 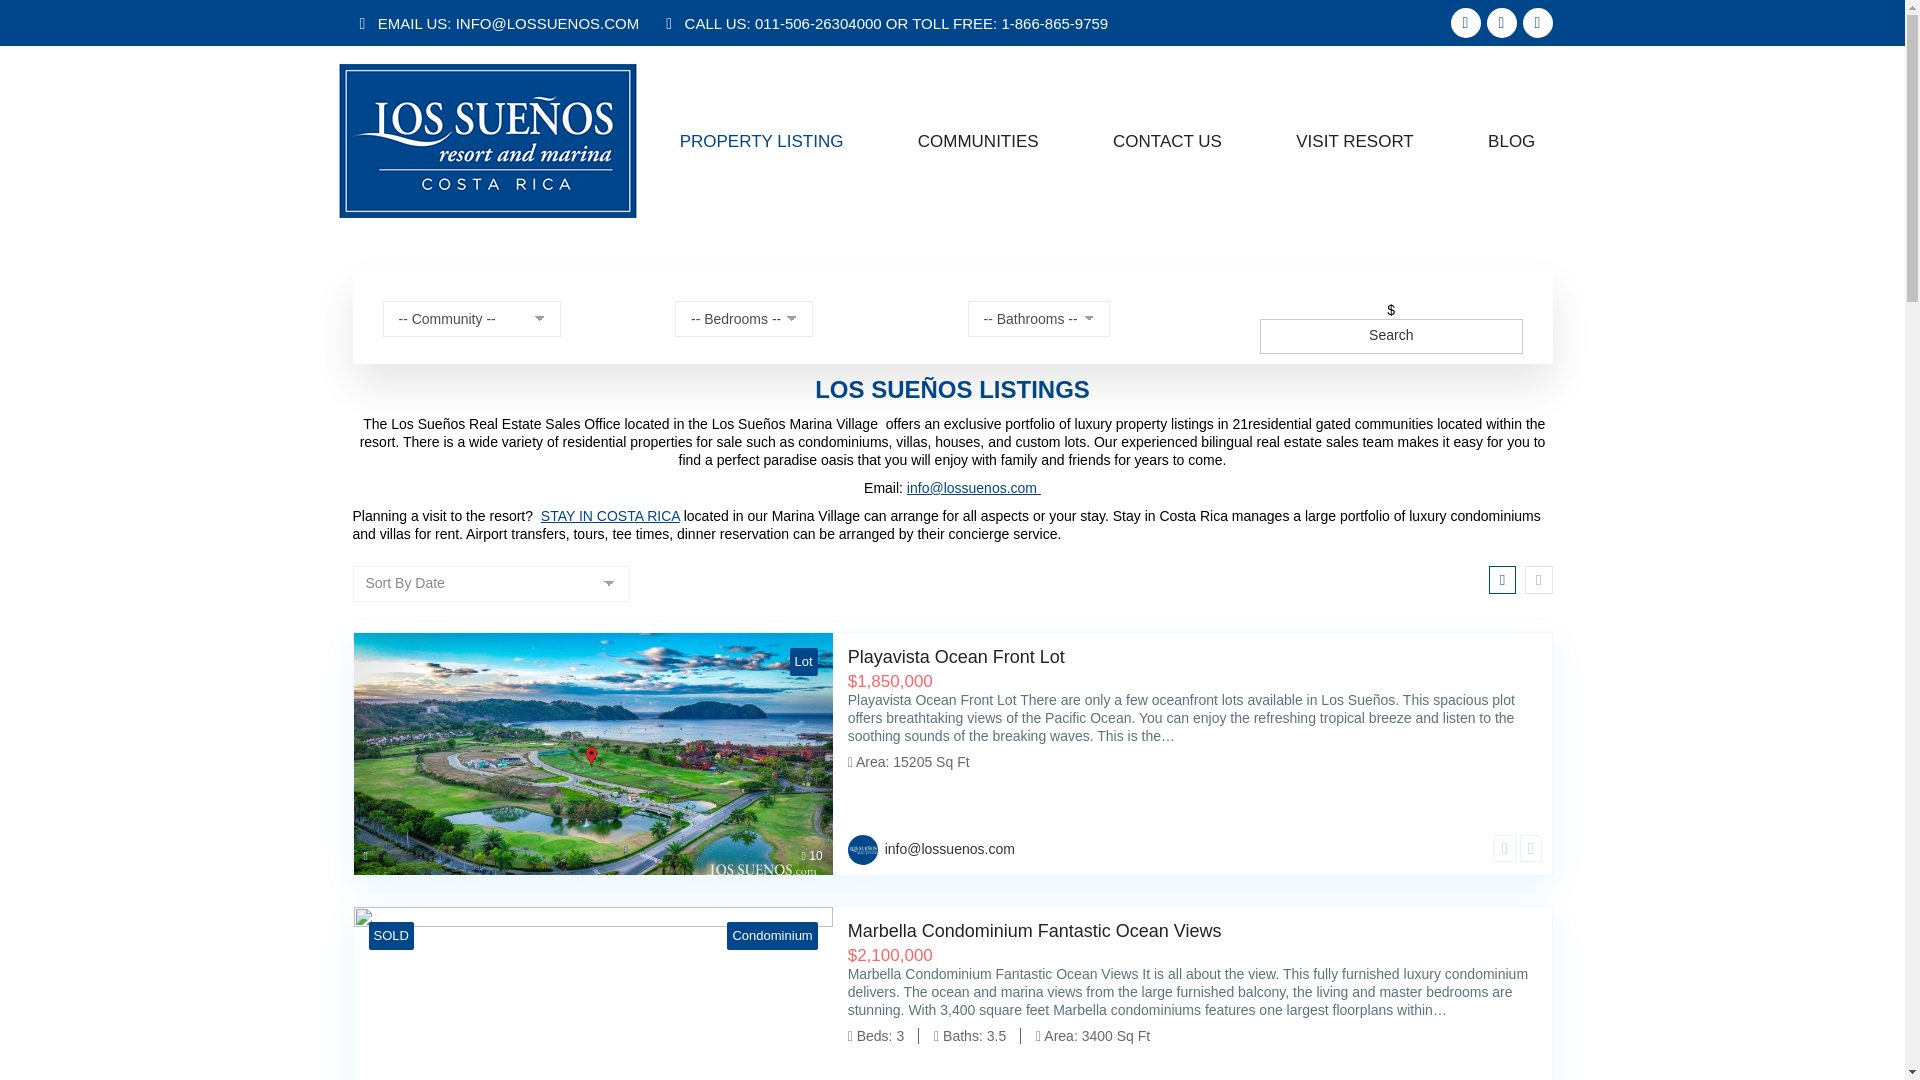 I want to click on VISIT RESORT, so click(x=978, y=140).